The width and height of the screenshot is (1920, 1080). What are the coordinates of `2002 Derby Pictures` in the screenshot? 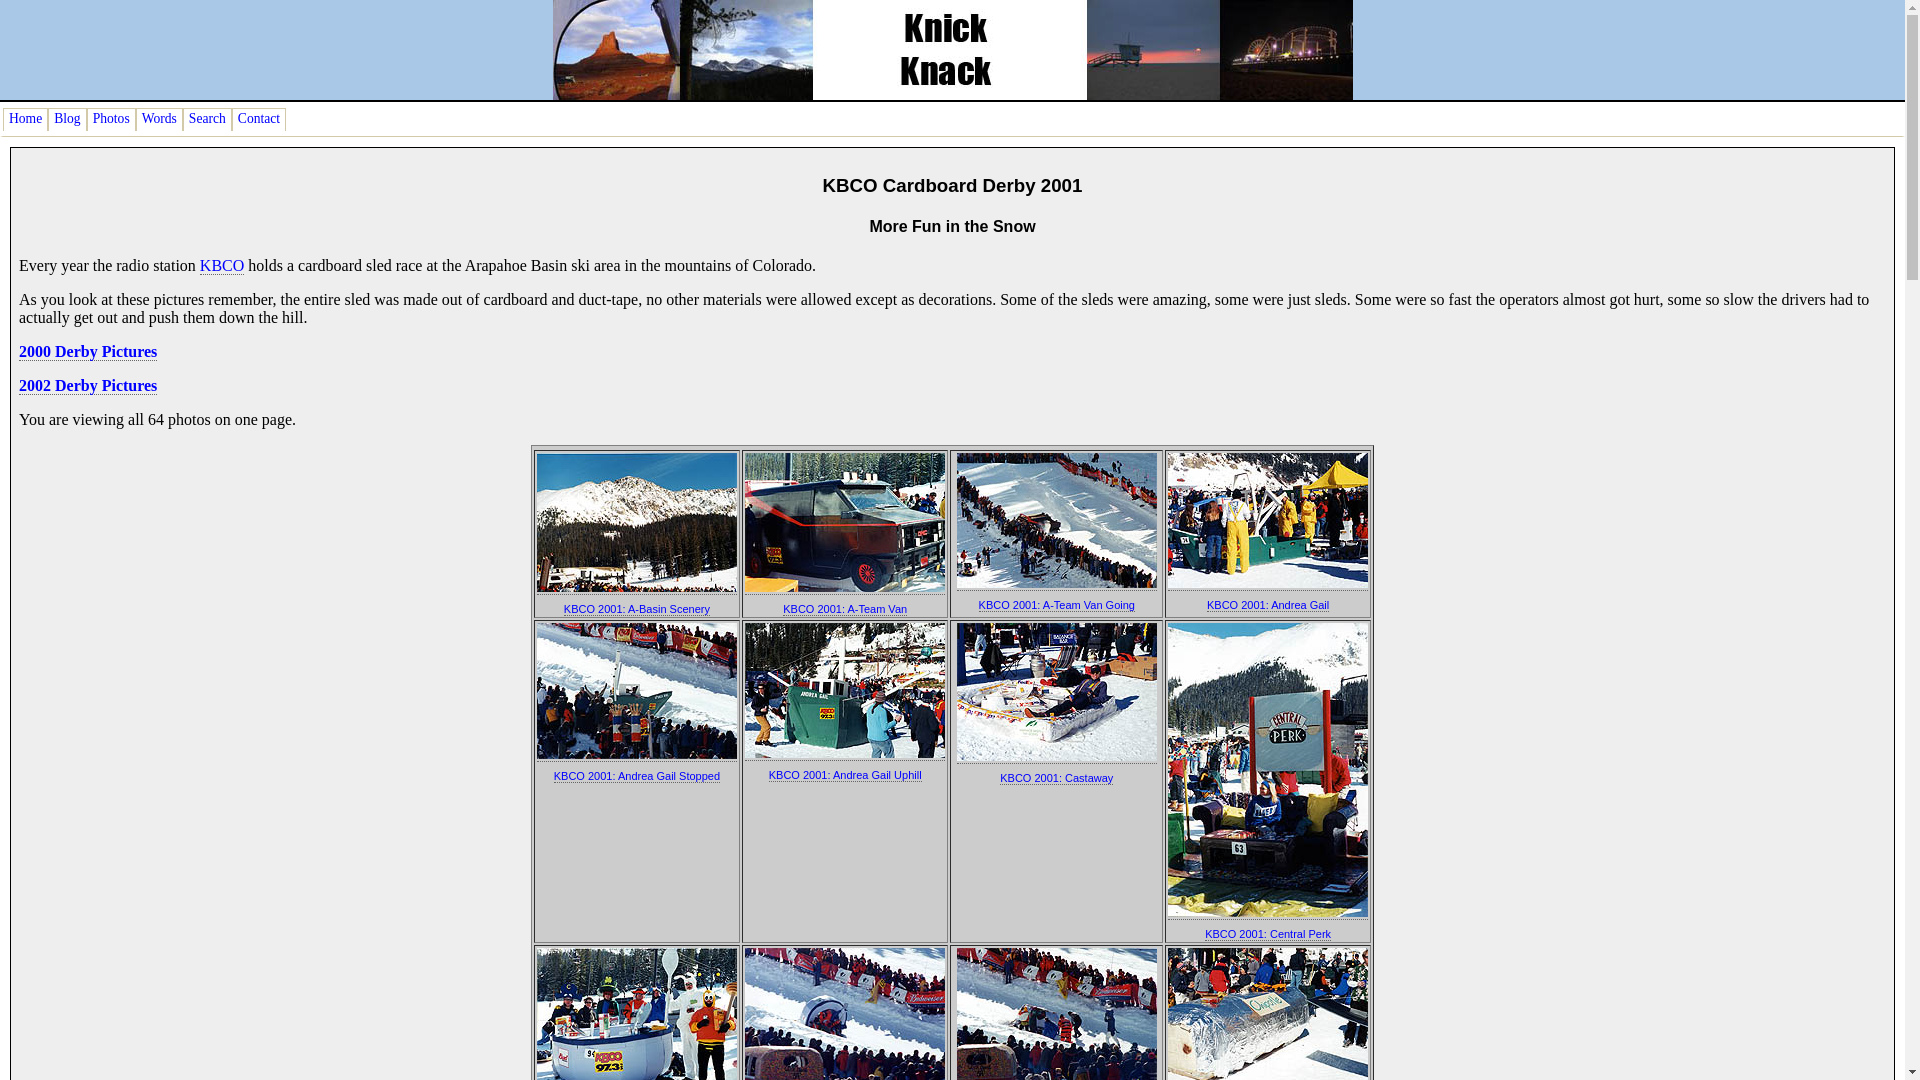 It's located at (88, 386).